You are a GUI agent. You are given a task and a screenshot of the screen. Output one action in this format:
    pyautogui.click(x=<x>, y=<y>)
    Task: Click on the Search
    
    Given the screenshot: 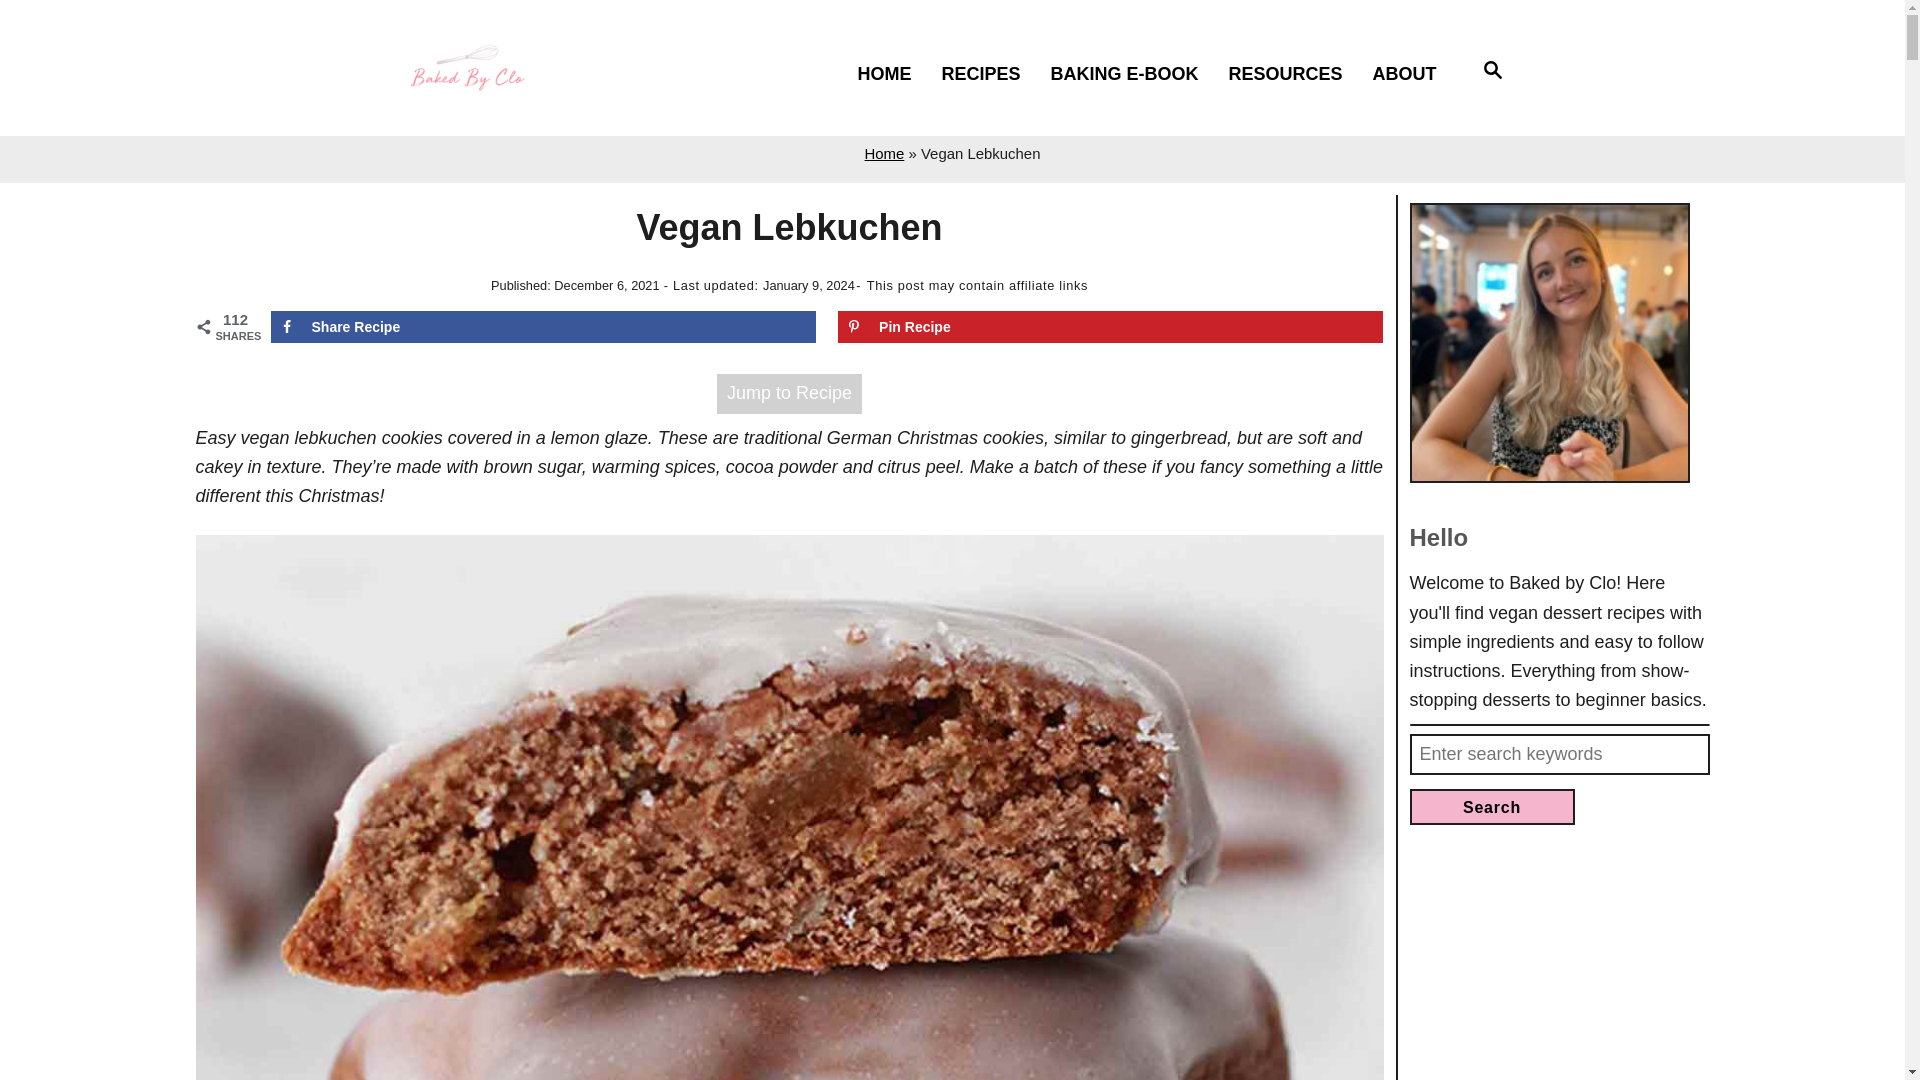 What is the action you would take?
    pyautogui.click(x=1494, y=72)
    